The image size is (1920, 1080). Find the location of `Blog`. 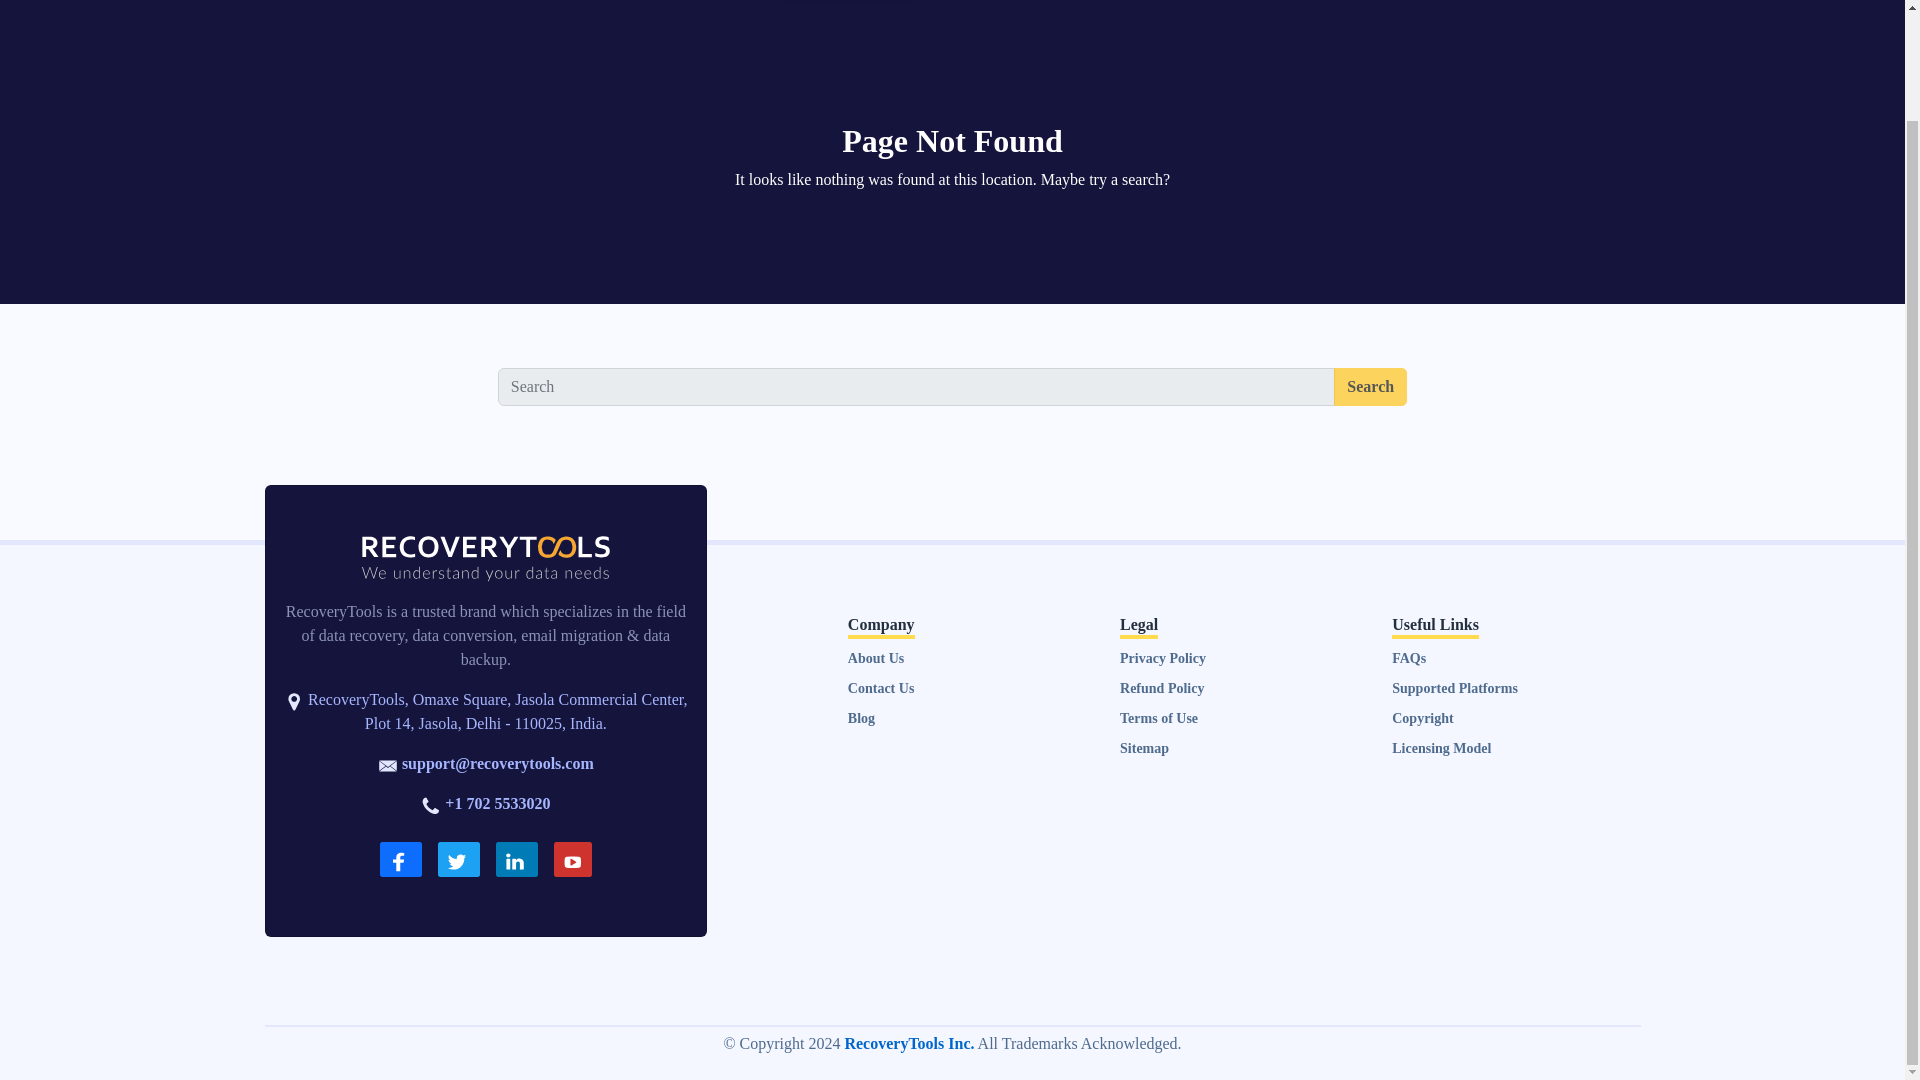

Blog is located at coordinates (862, 718).